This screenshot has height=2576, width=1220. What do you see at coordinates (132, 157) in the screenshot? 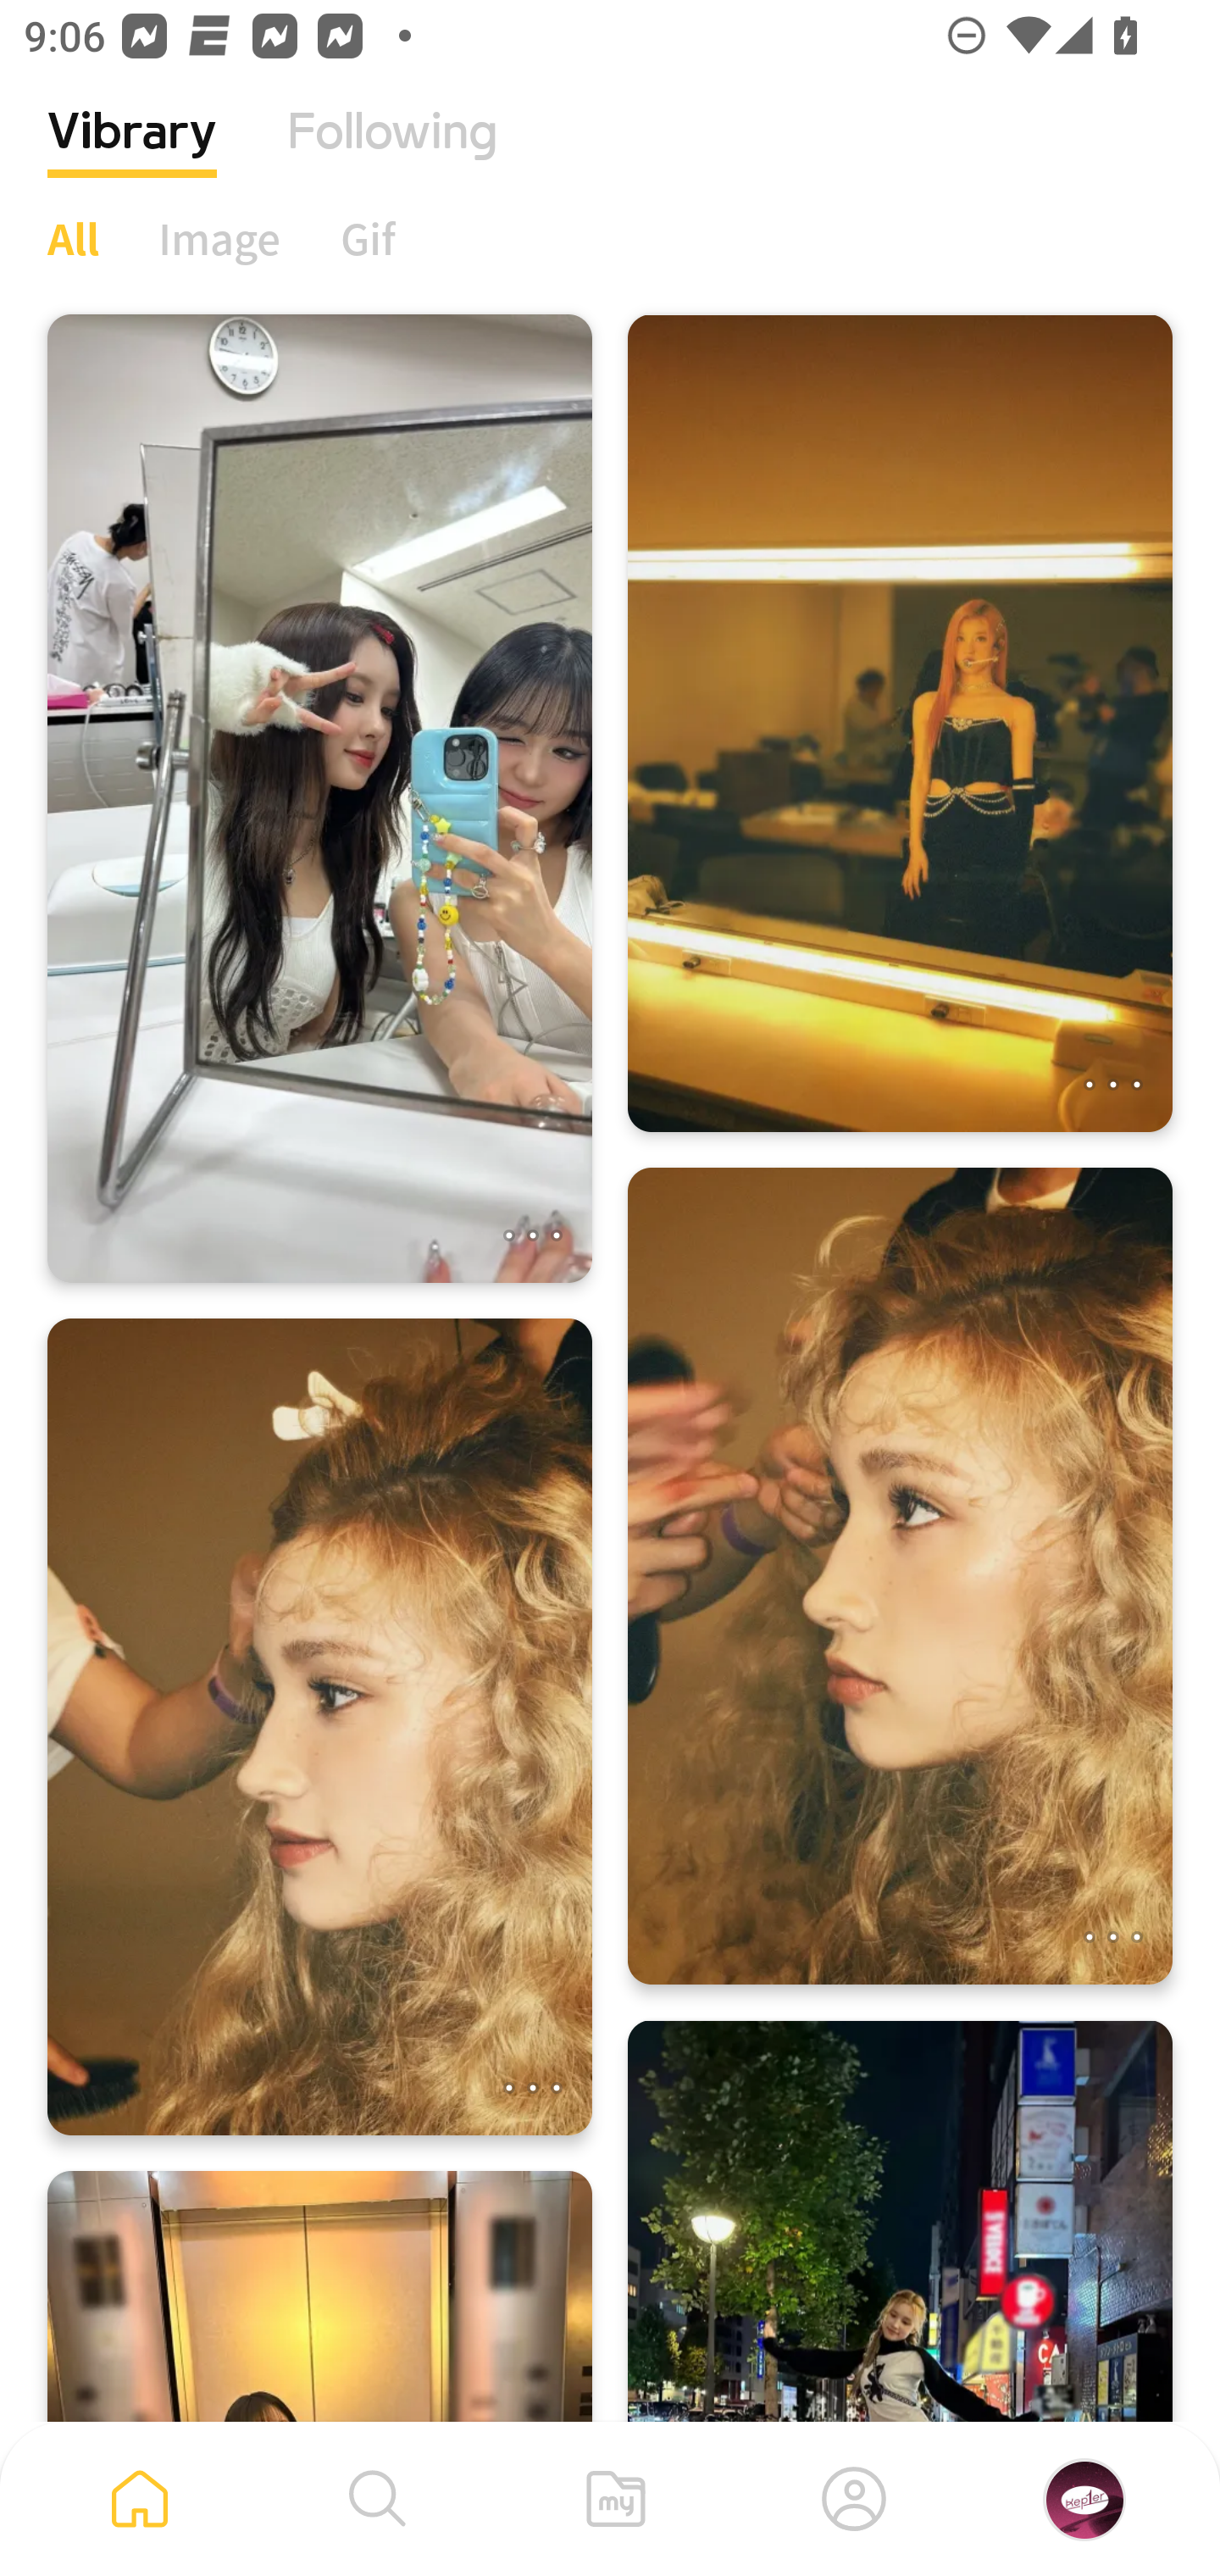
I see `Vibrary` at bounding box center [132, 157].